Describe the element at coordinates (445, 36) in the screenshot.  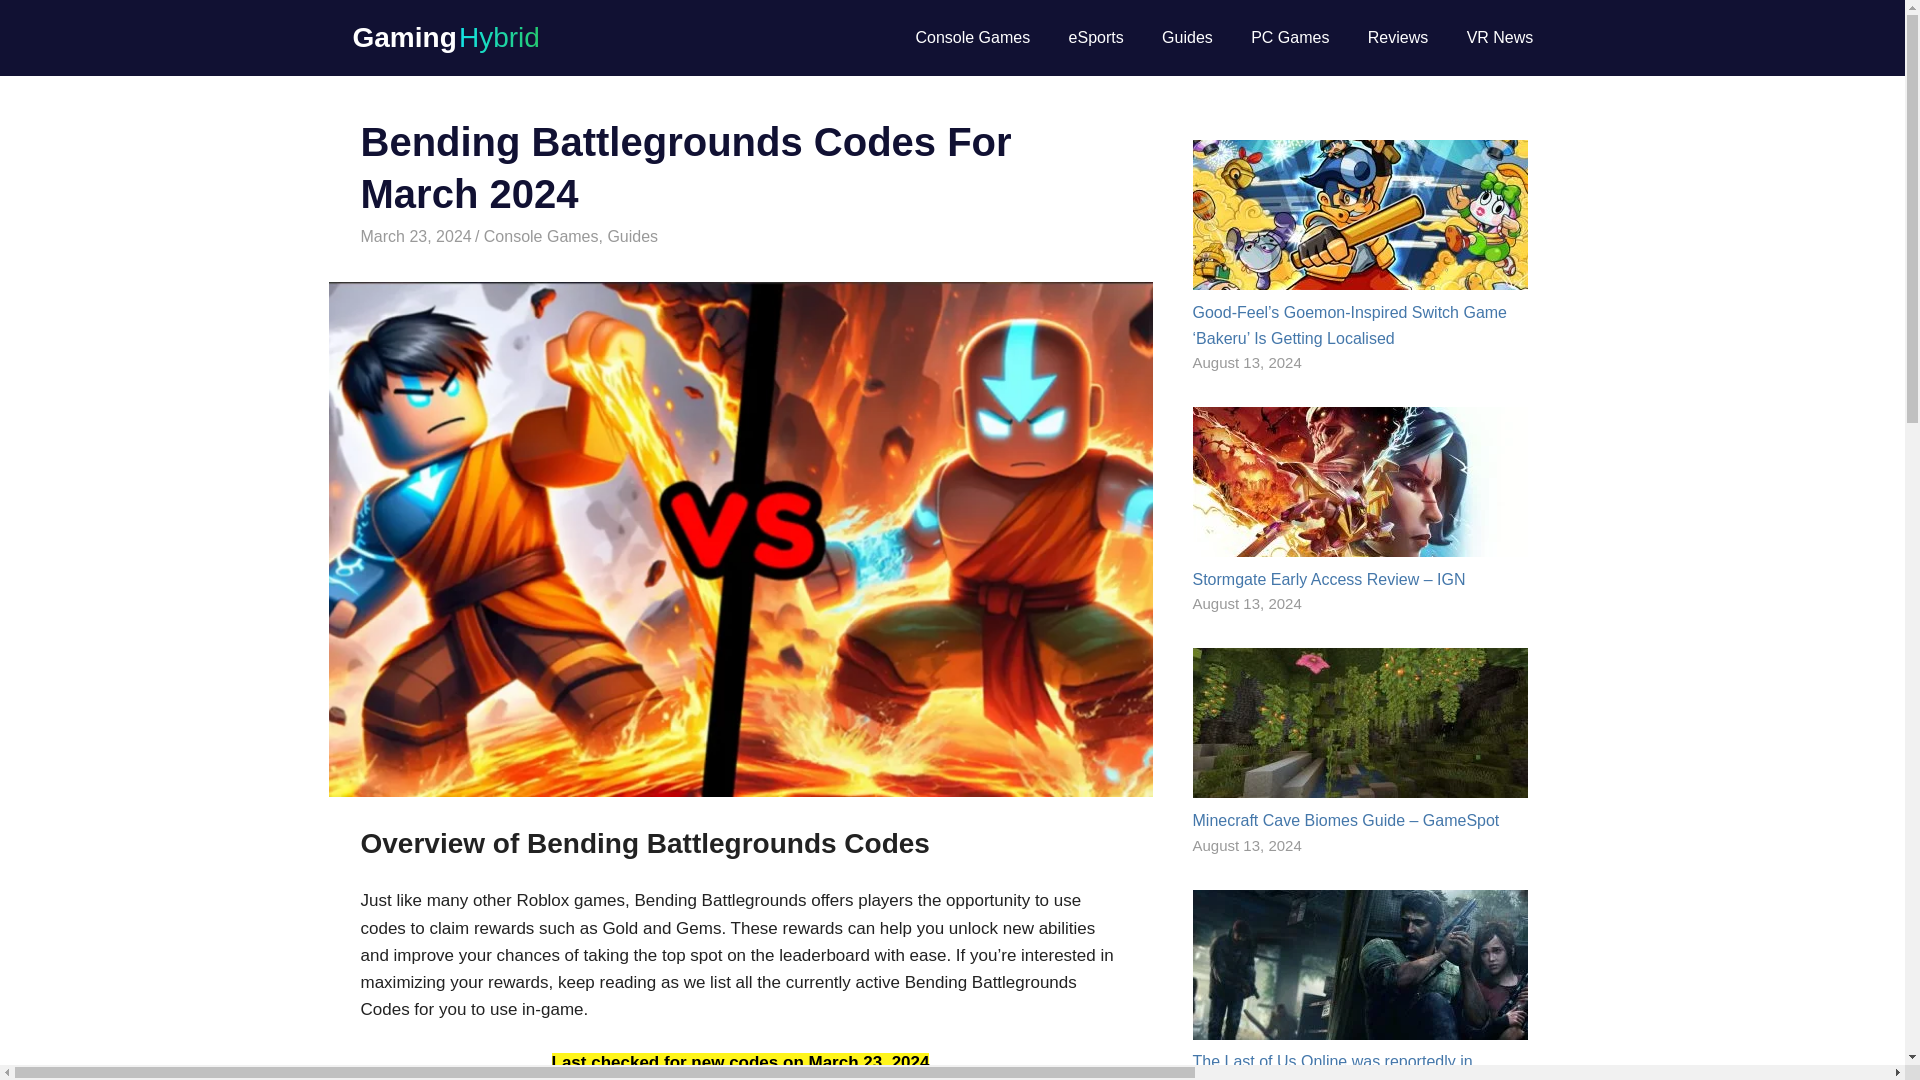
I see `Gaming Hybrid` at that location.